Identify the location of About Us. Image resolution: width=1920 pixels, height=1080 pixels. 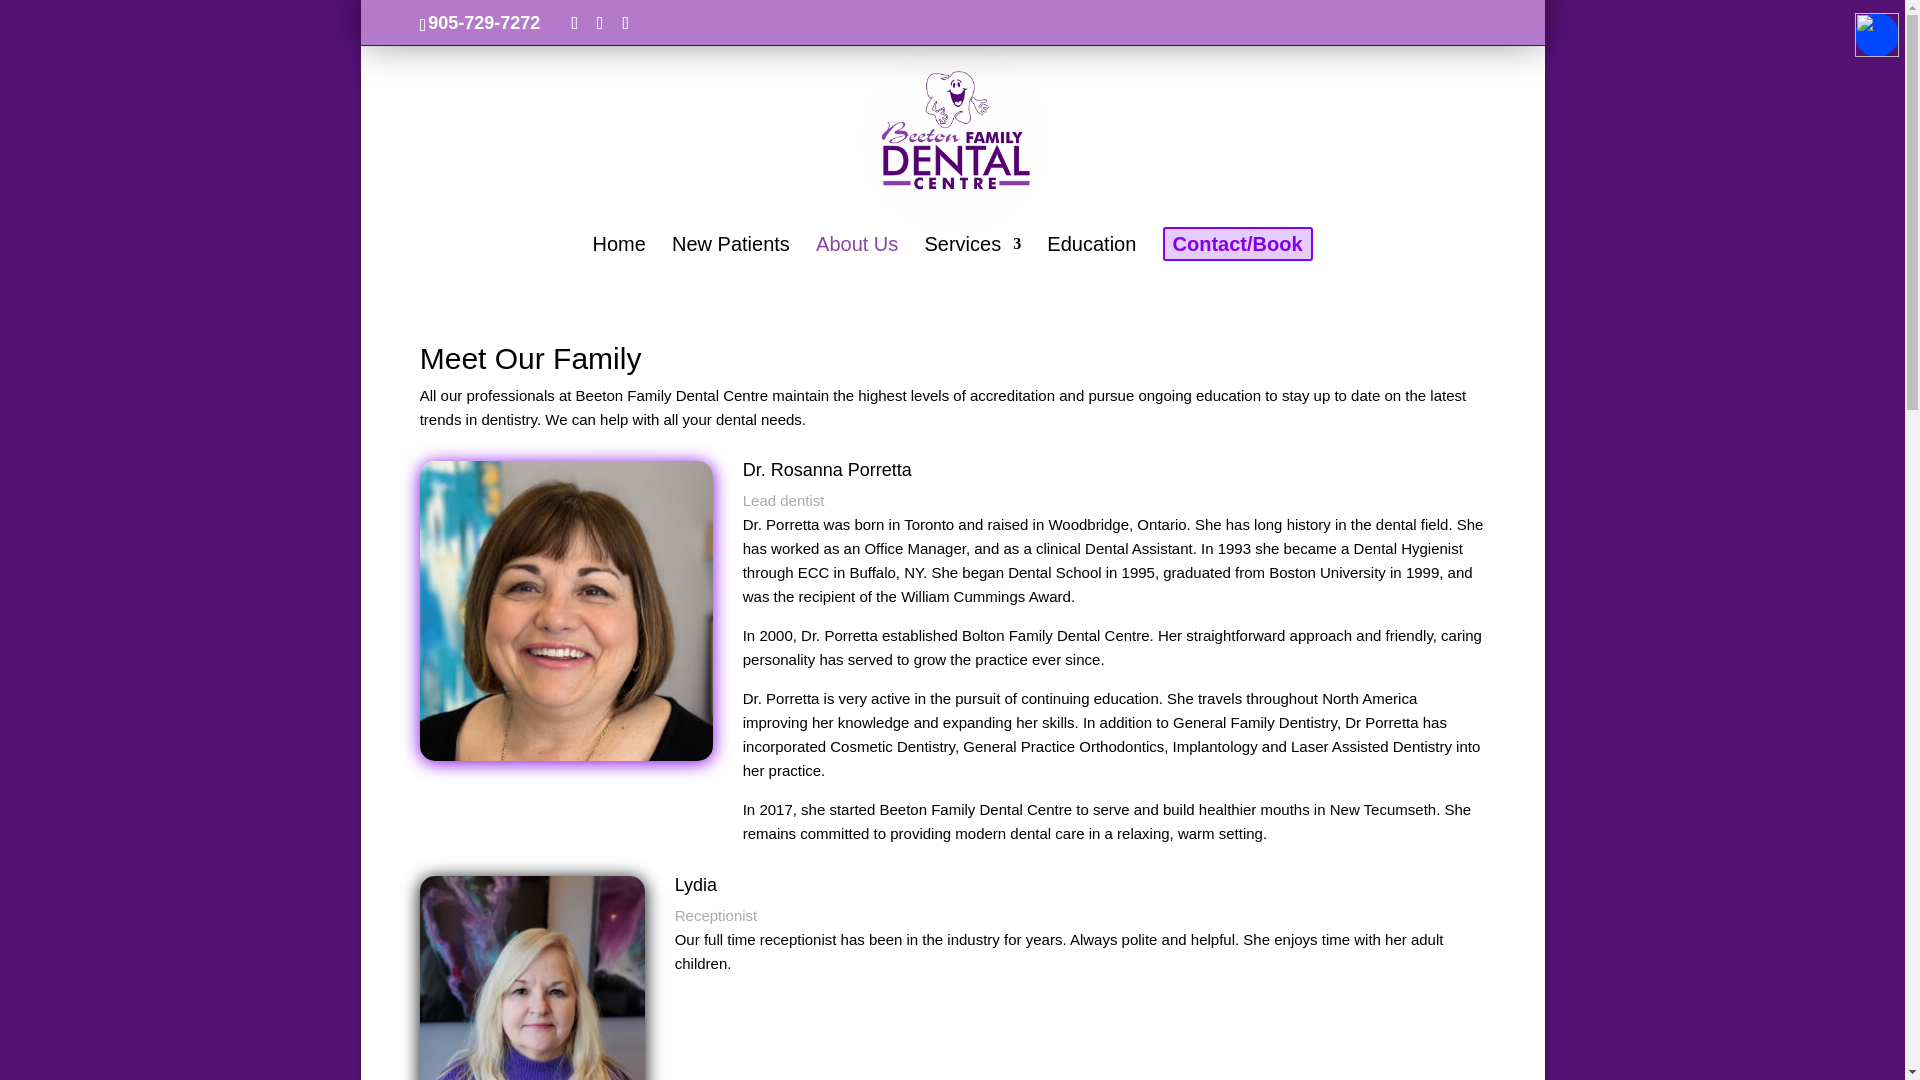
(857, 260).